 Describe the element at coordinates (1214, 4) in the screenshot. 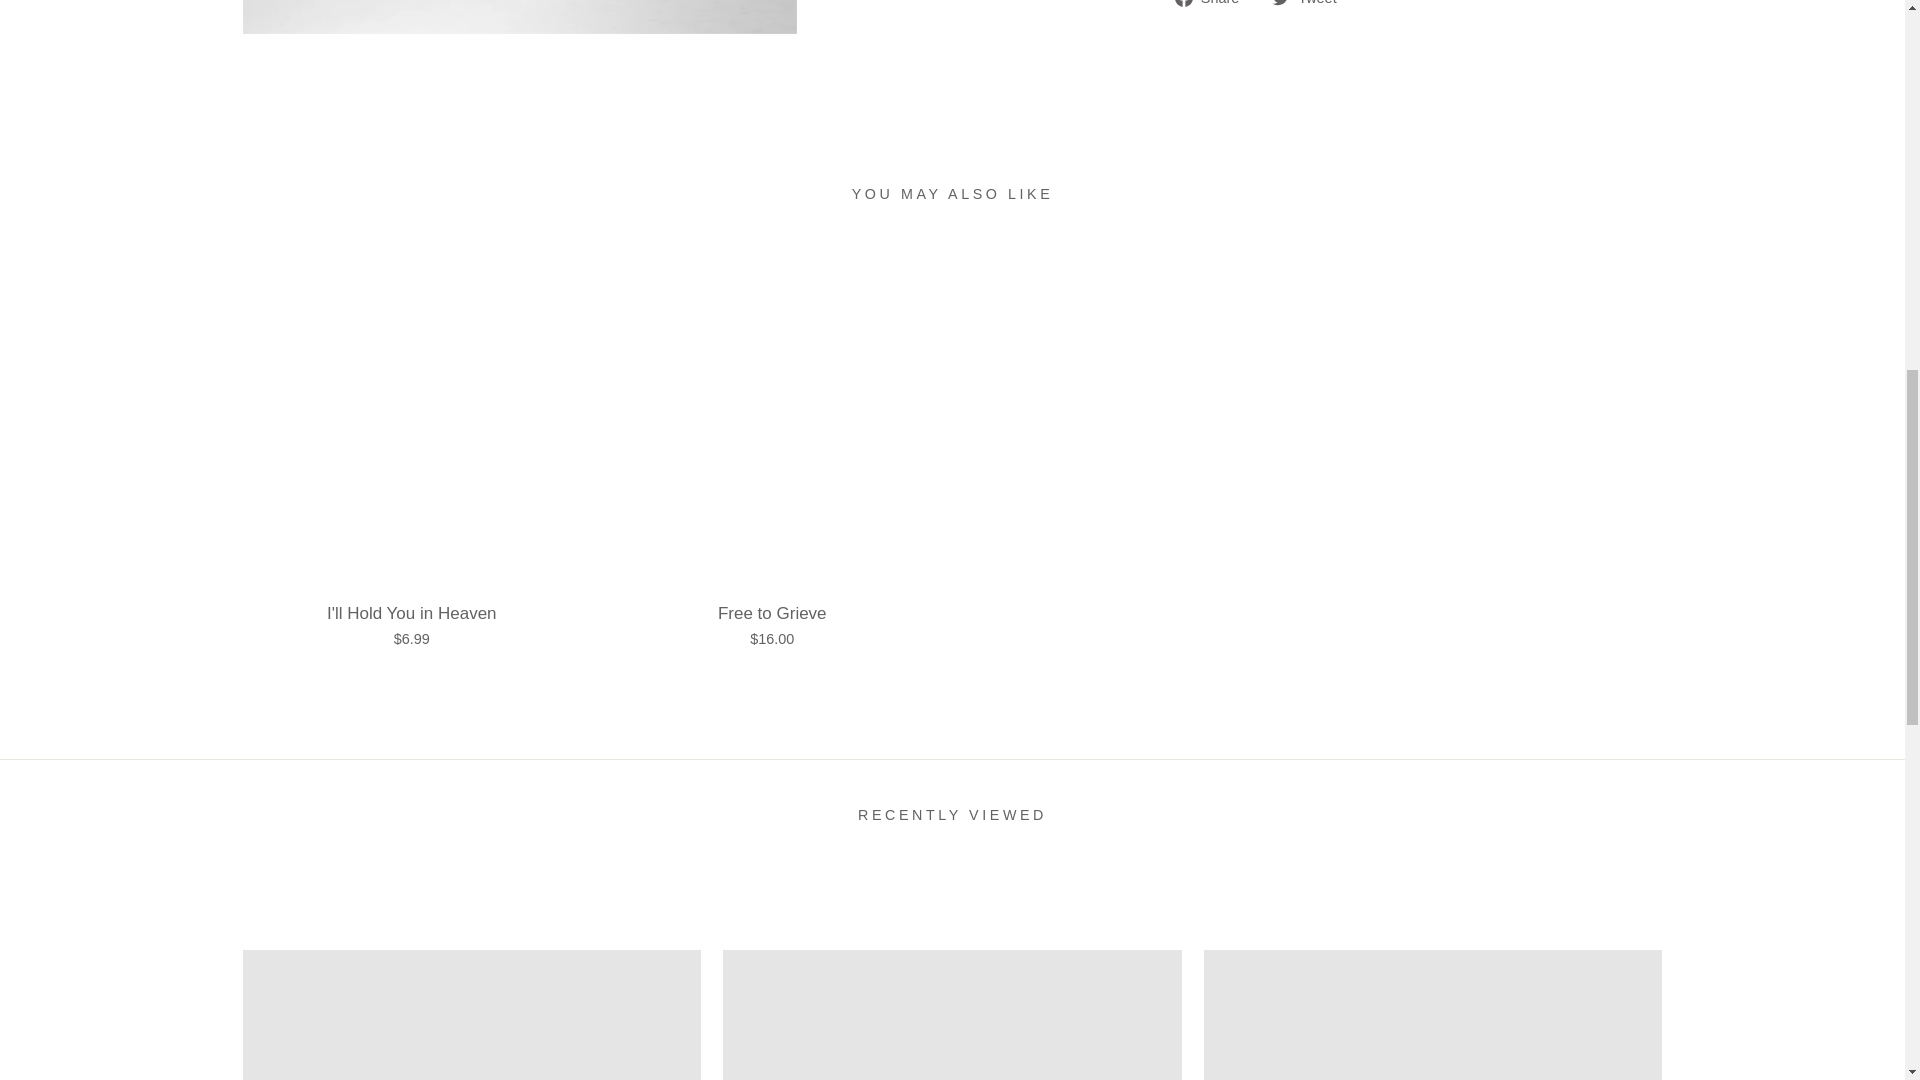

I see `Share on Facebook` at that location.